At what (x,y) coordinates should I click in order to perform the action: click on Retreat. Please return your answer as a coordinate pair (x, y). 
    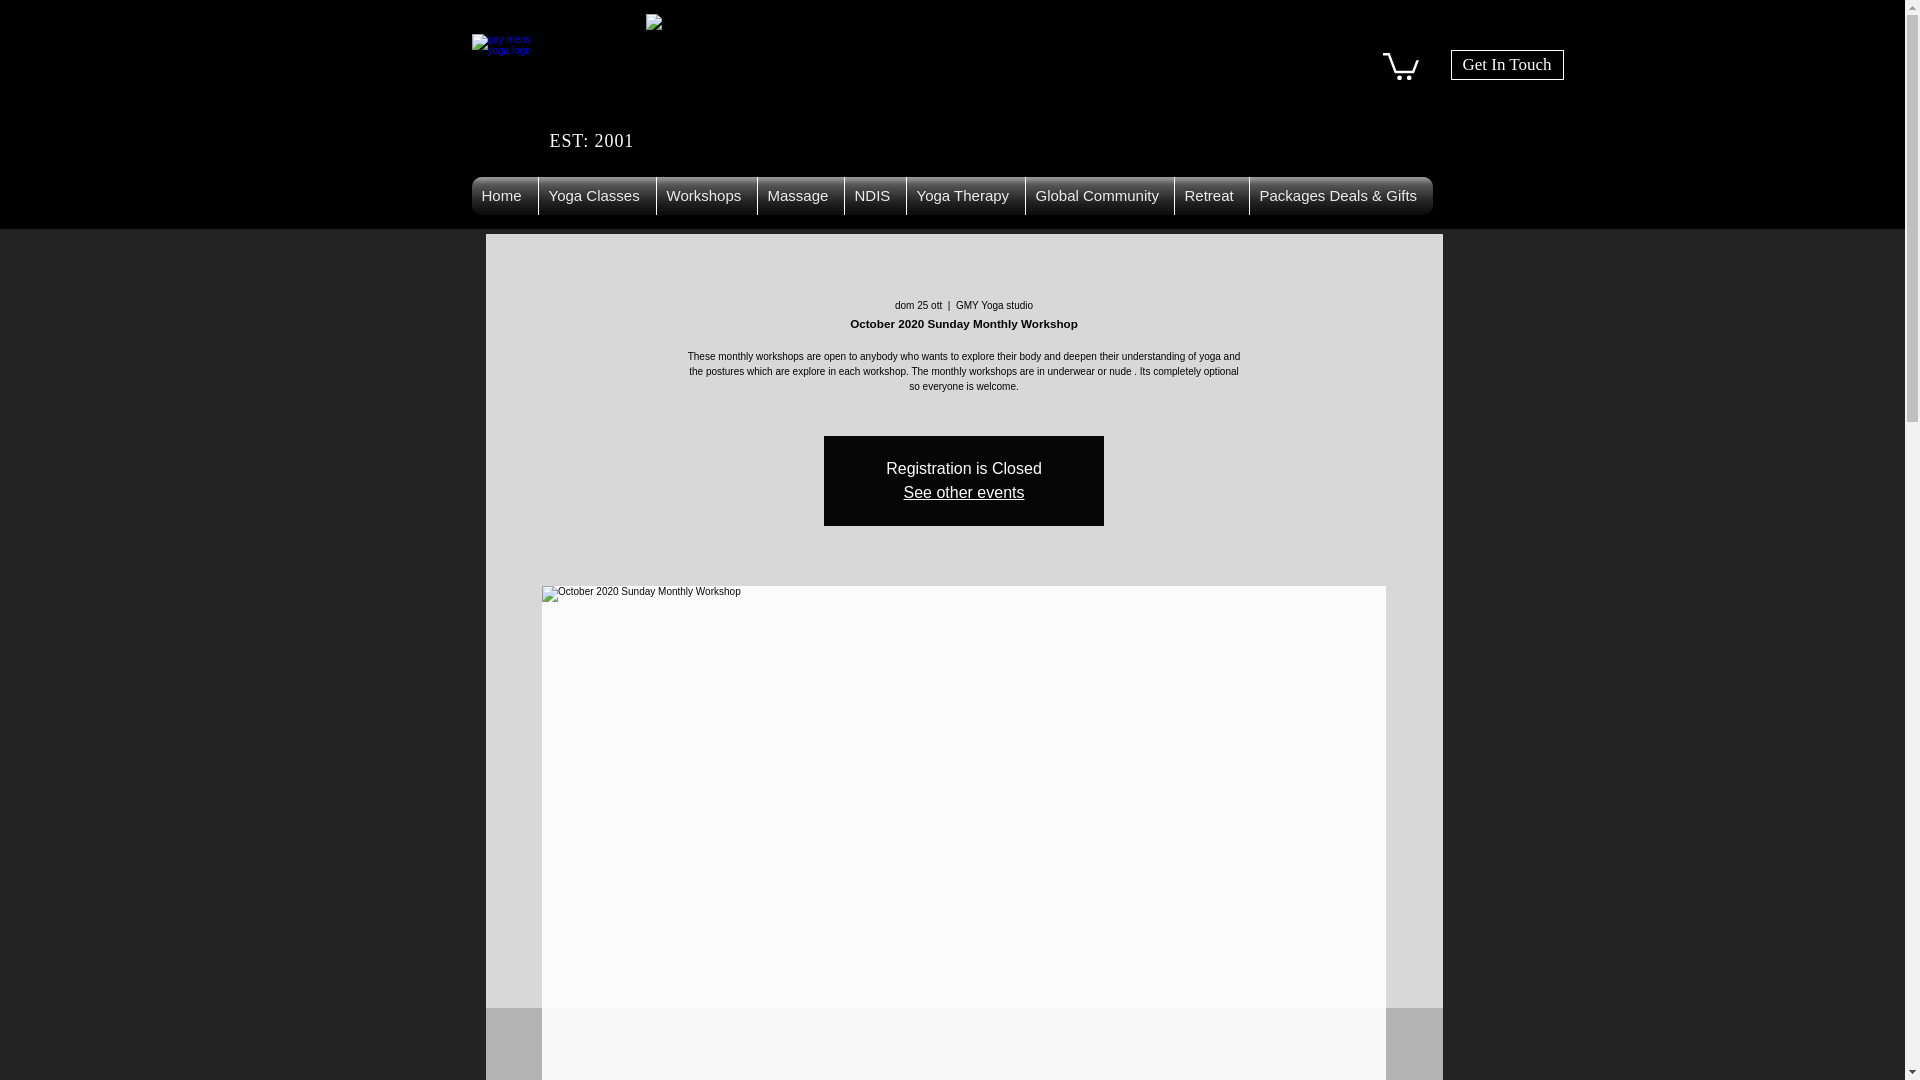
    Looking at the image, I should click on (1210, 196).